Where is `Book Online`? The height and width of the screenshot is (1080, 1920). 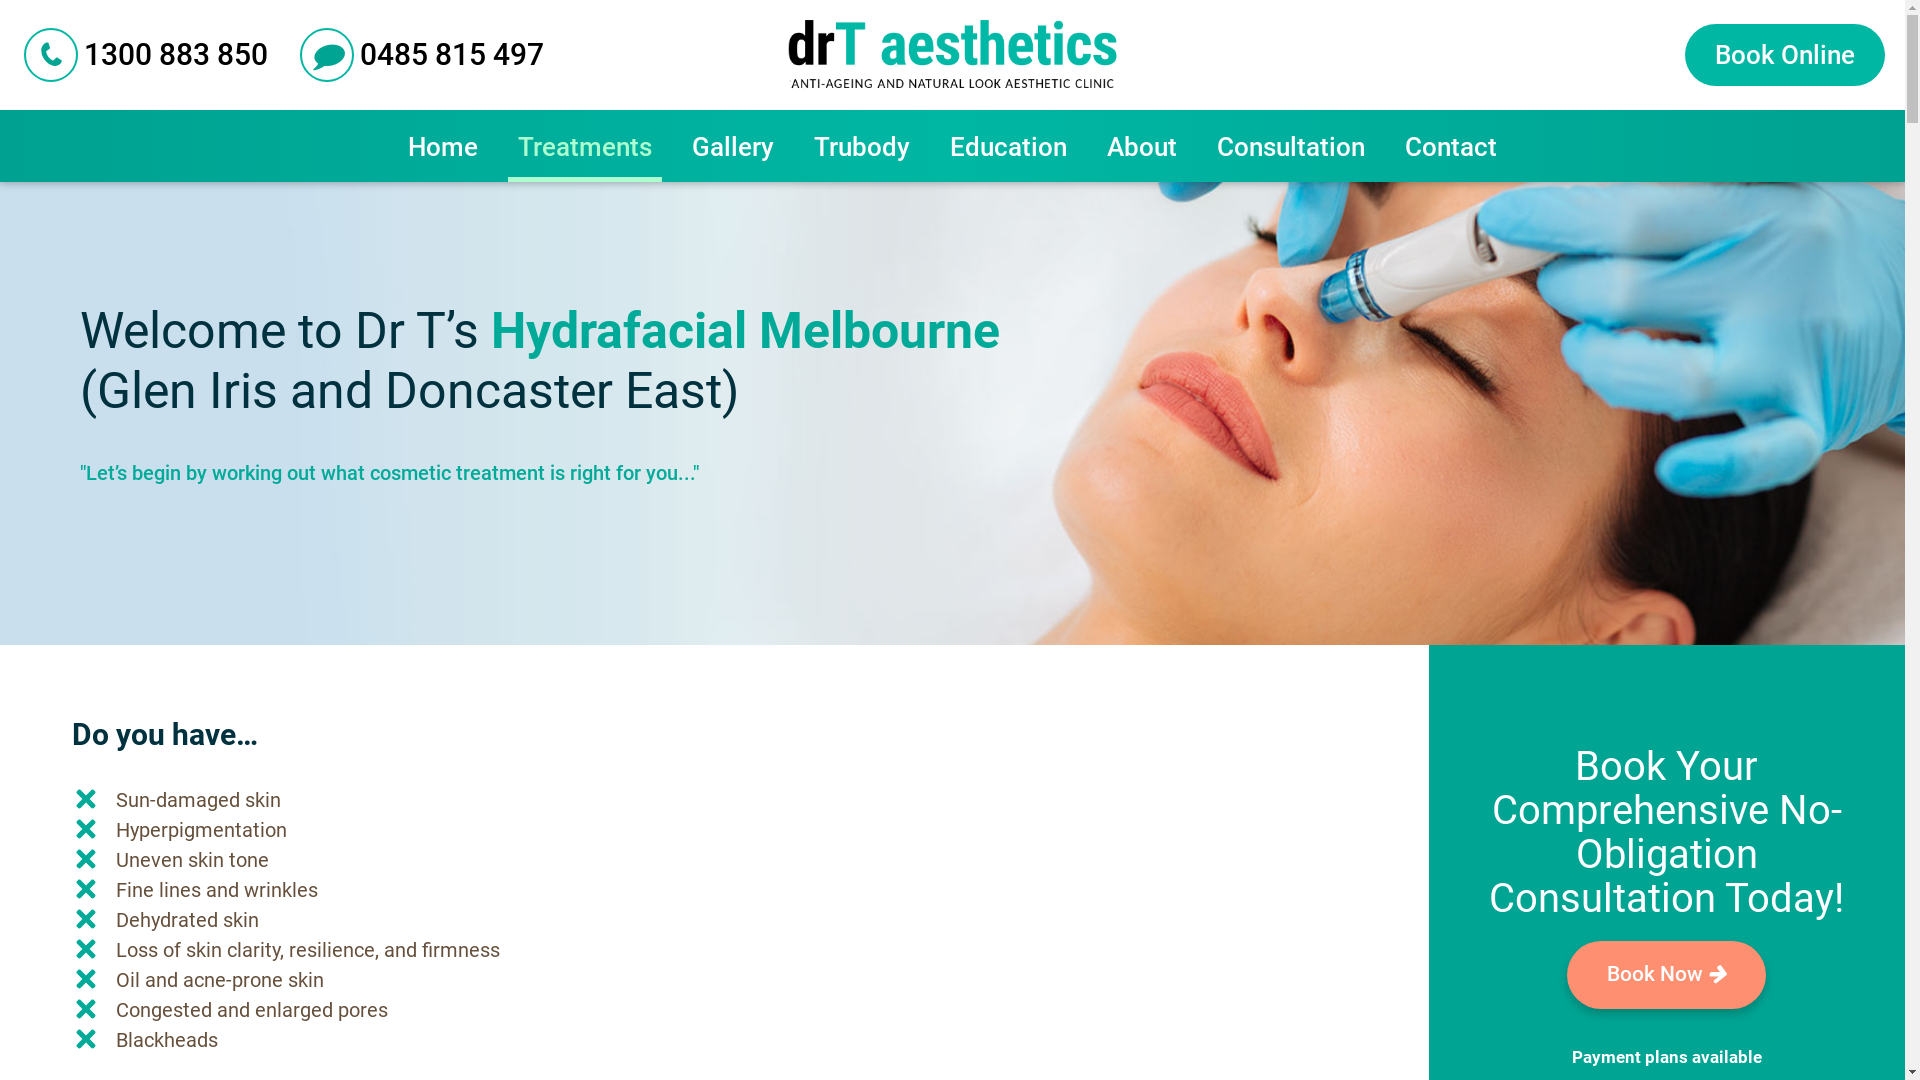 Book Online is located at coordinates (1785, 55).